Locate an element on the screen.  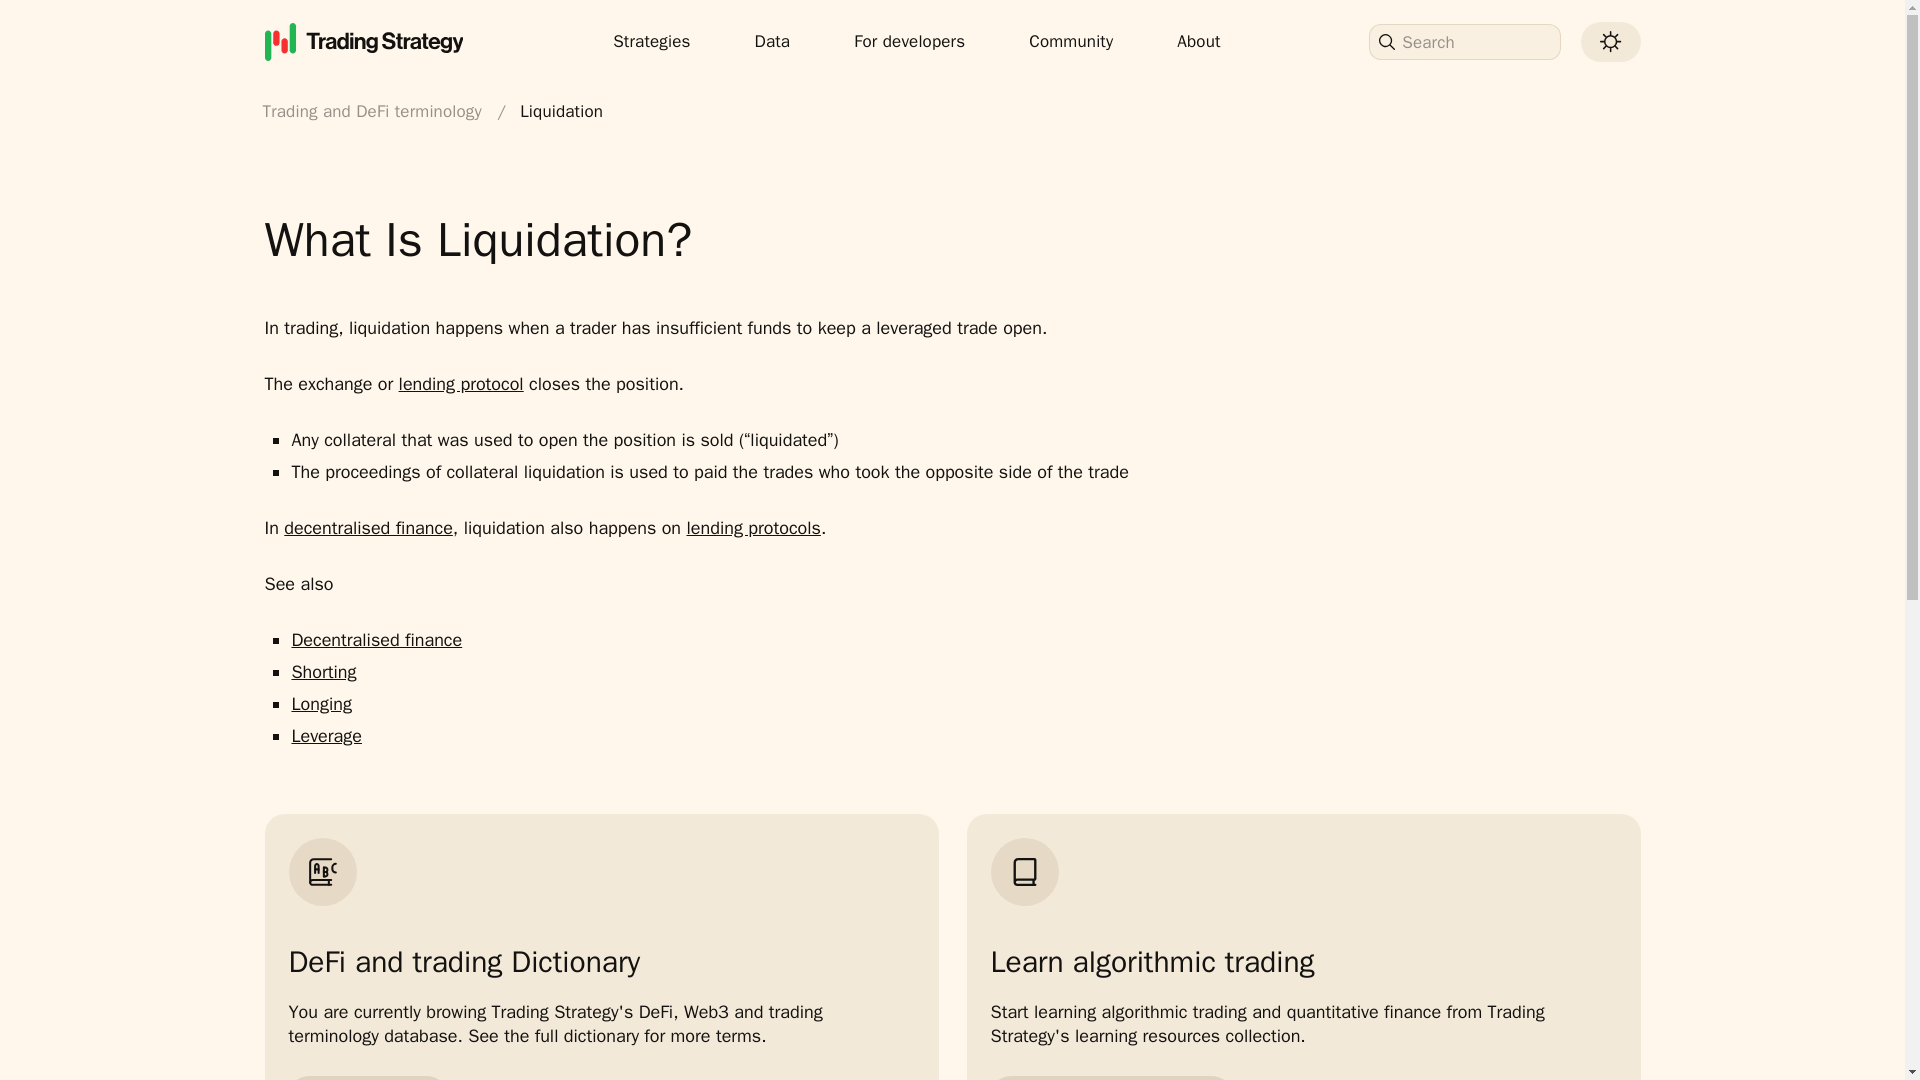
For developers is located at coordinates (909, 41).